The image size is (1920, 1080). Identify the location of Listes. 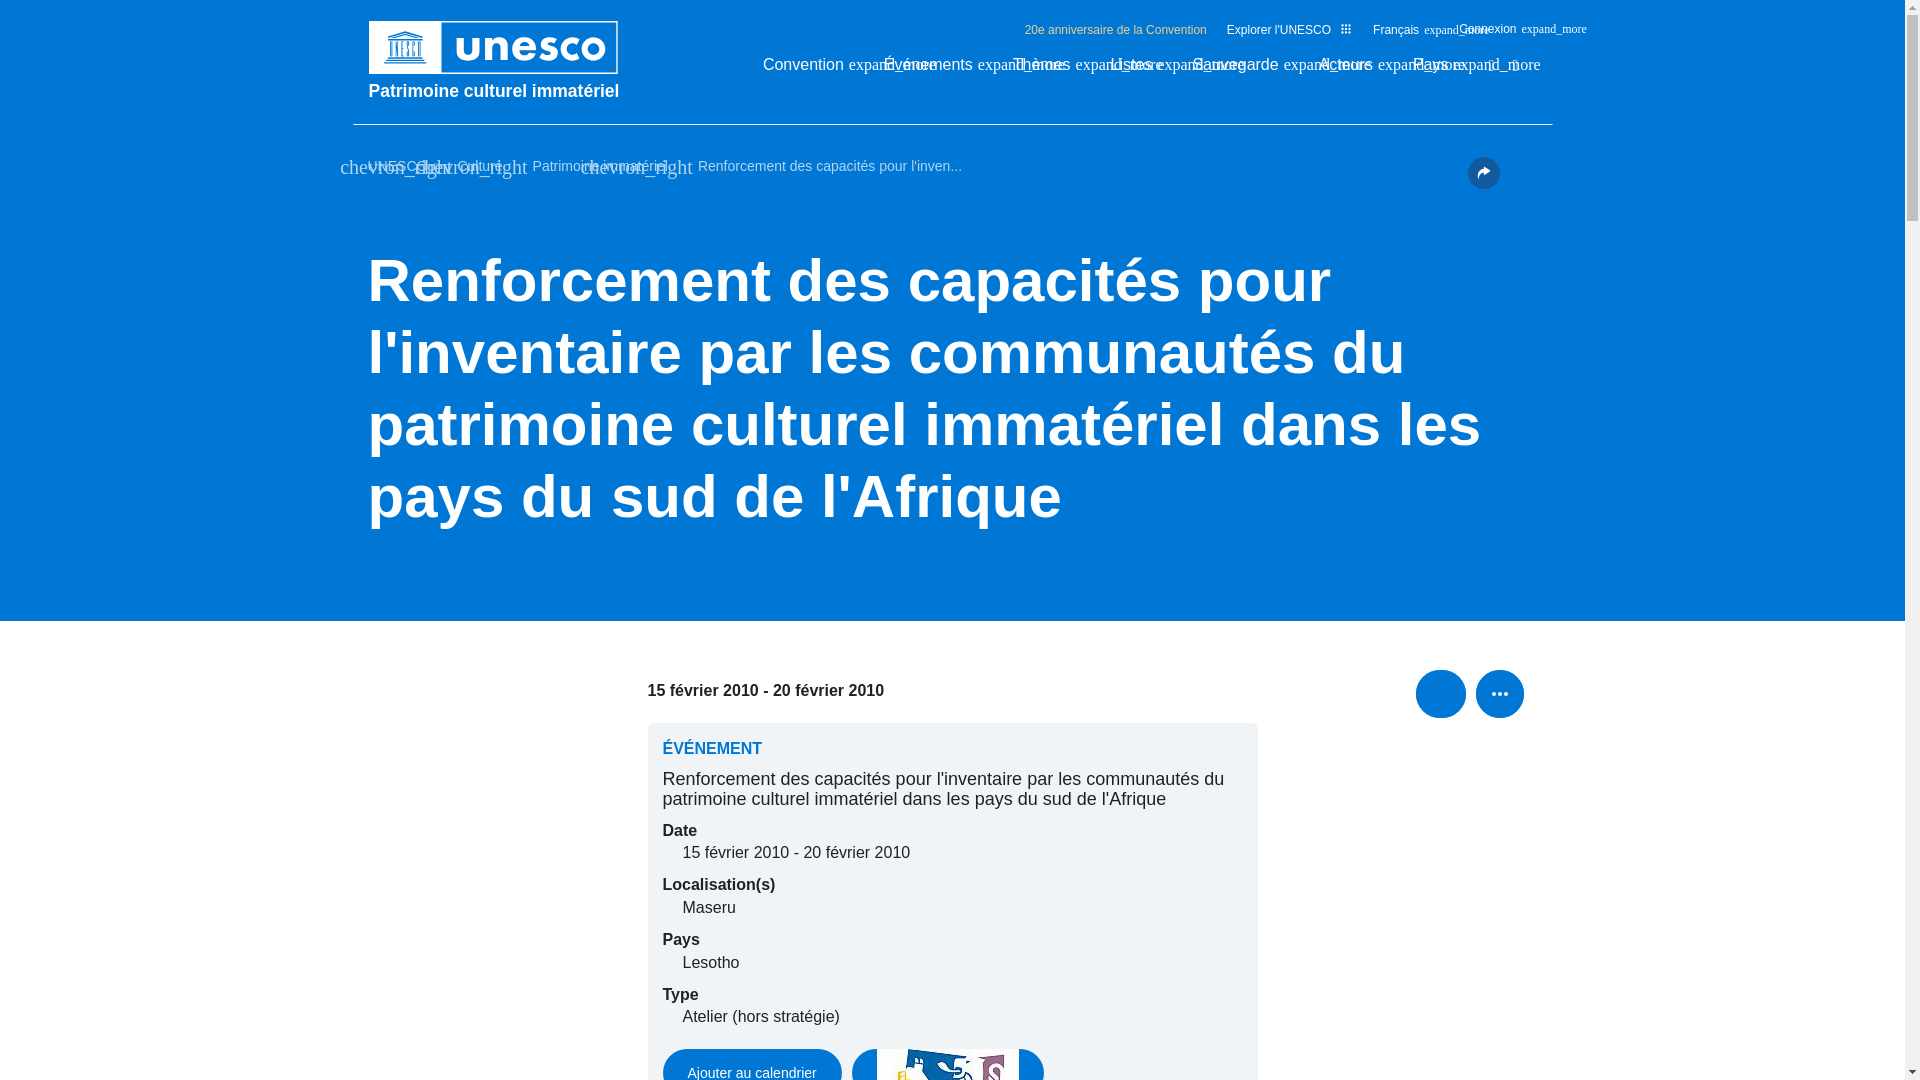
(1142, 70).